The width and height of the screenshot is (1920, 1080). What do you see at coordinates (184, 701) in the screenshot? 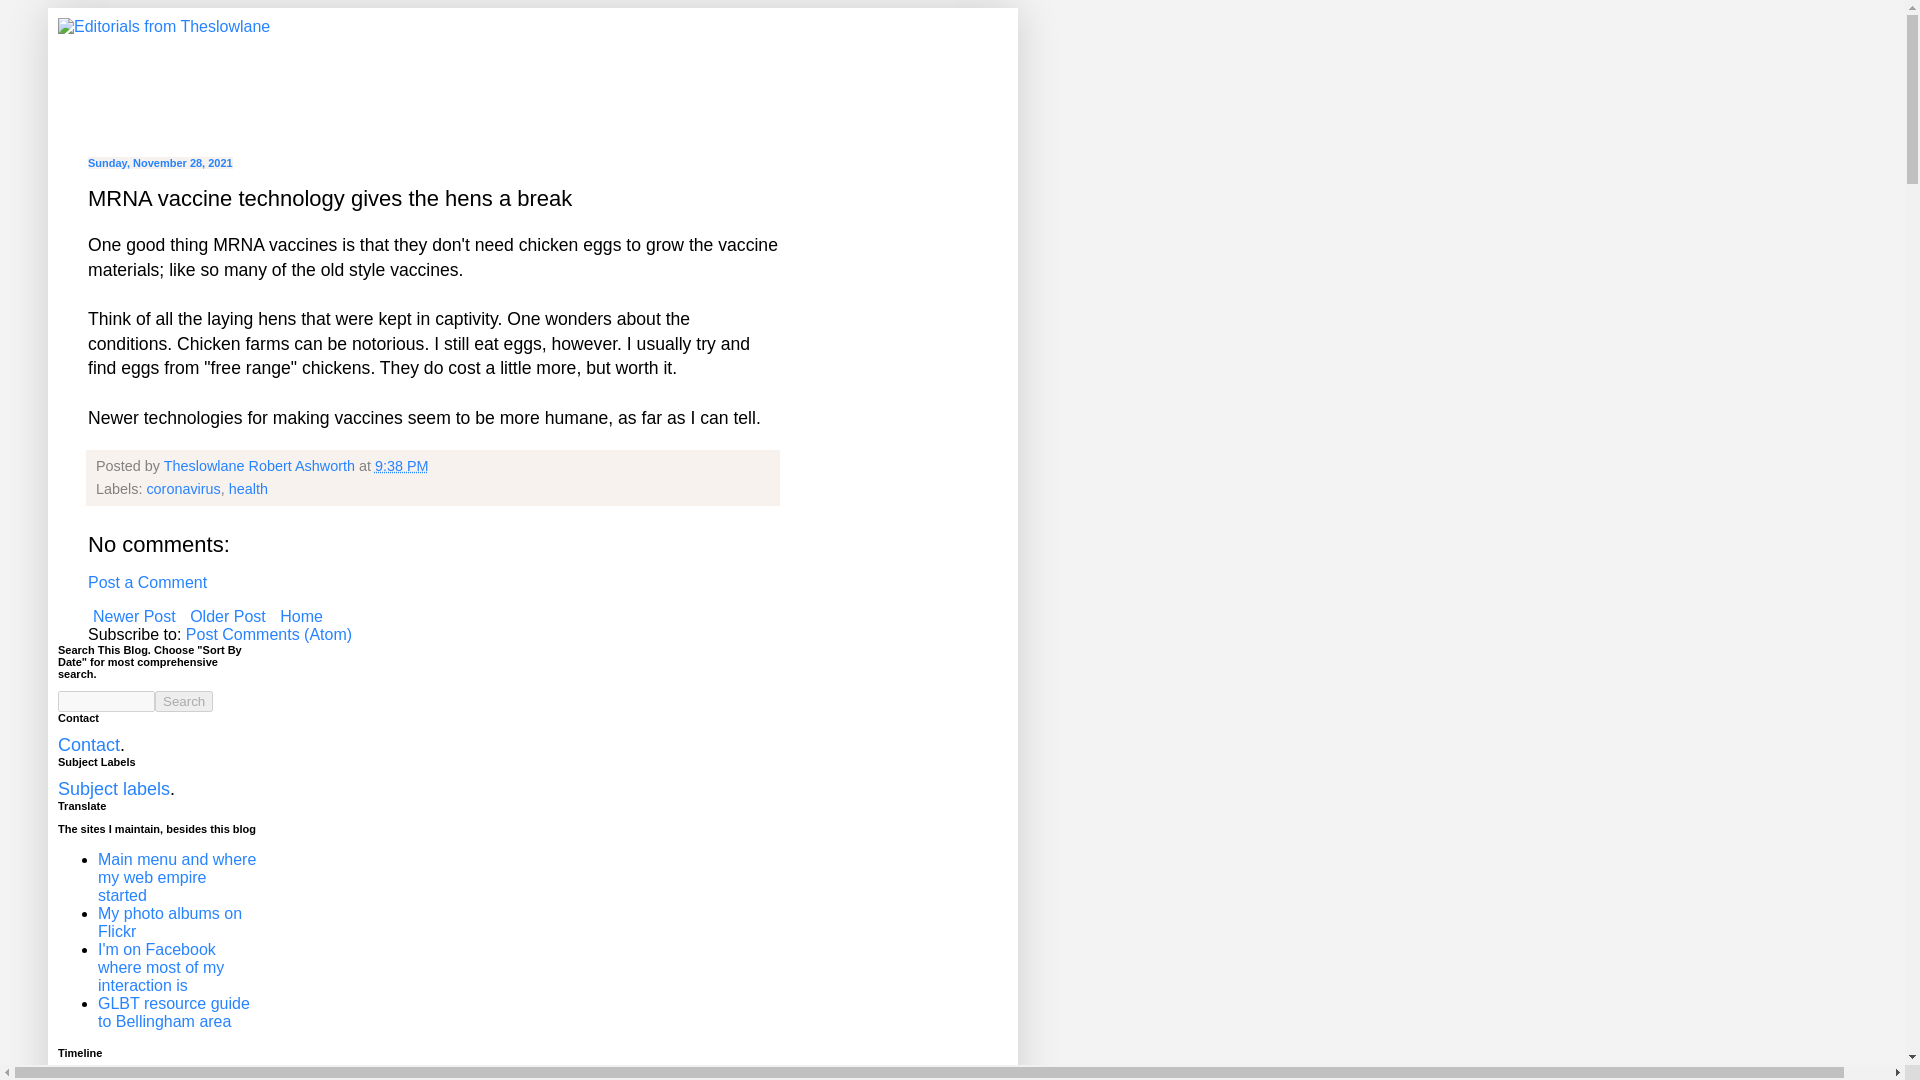
I see `Search` at bounding box center [184, 701].